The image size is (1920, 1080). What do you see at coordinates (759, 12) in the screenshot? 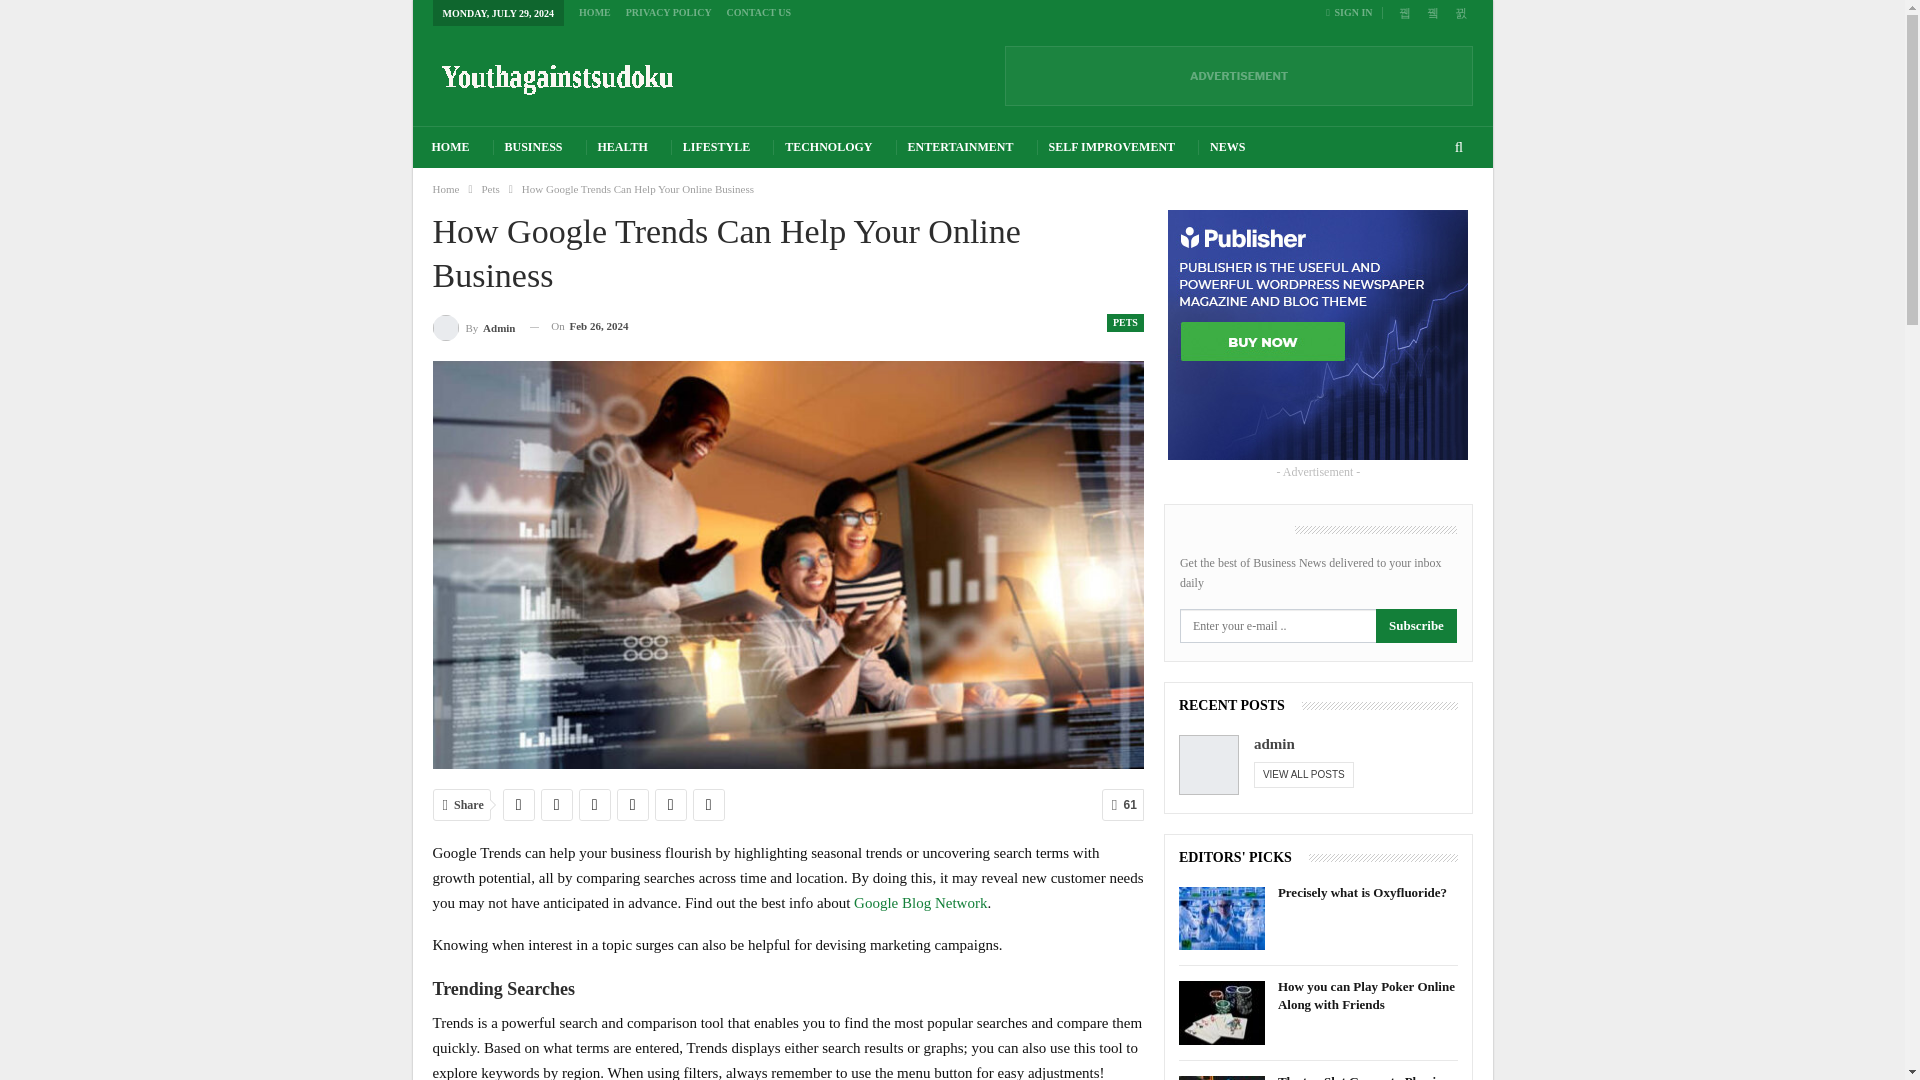
I see `CONTACT US` at bounding box center [759, 12].